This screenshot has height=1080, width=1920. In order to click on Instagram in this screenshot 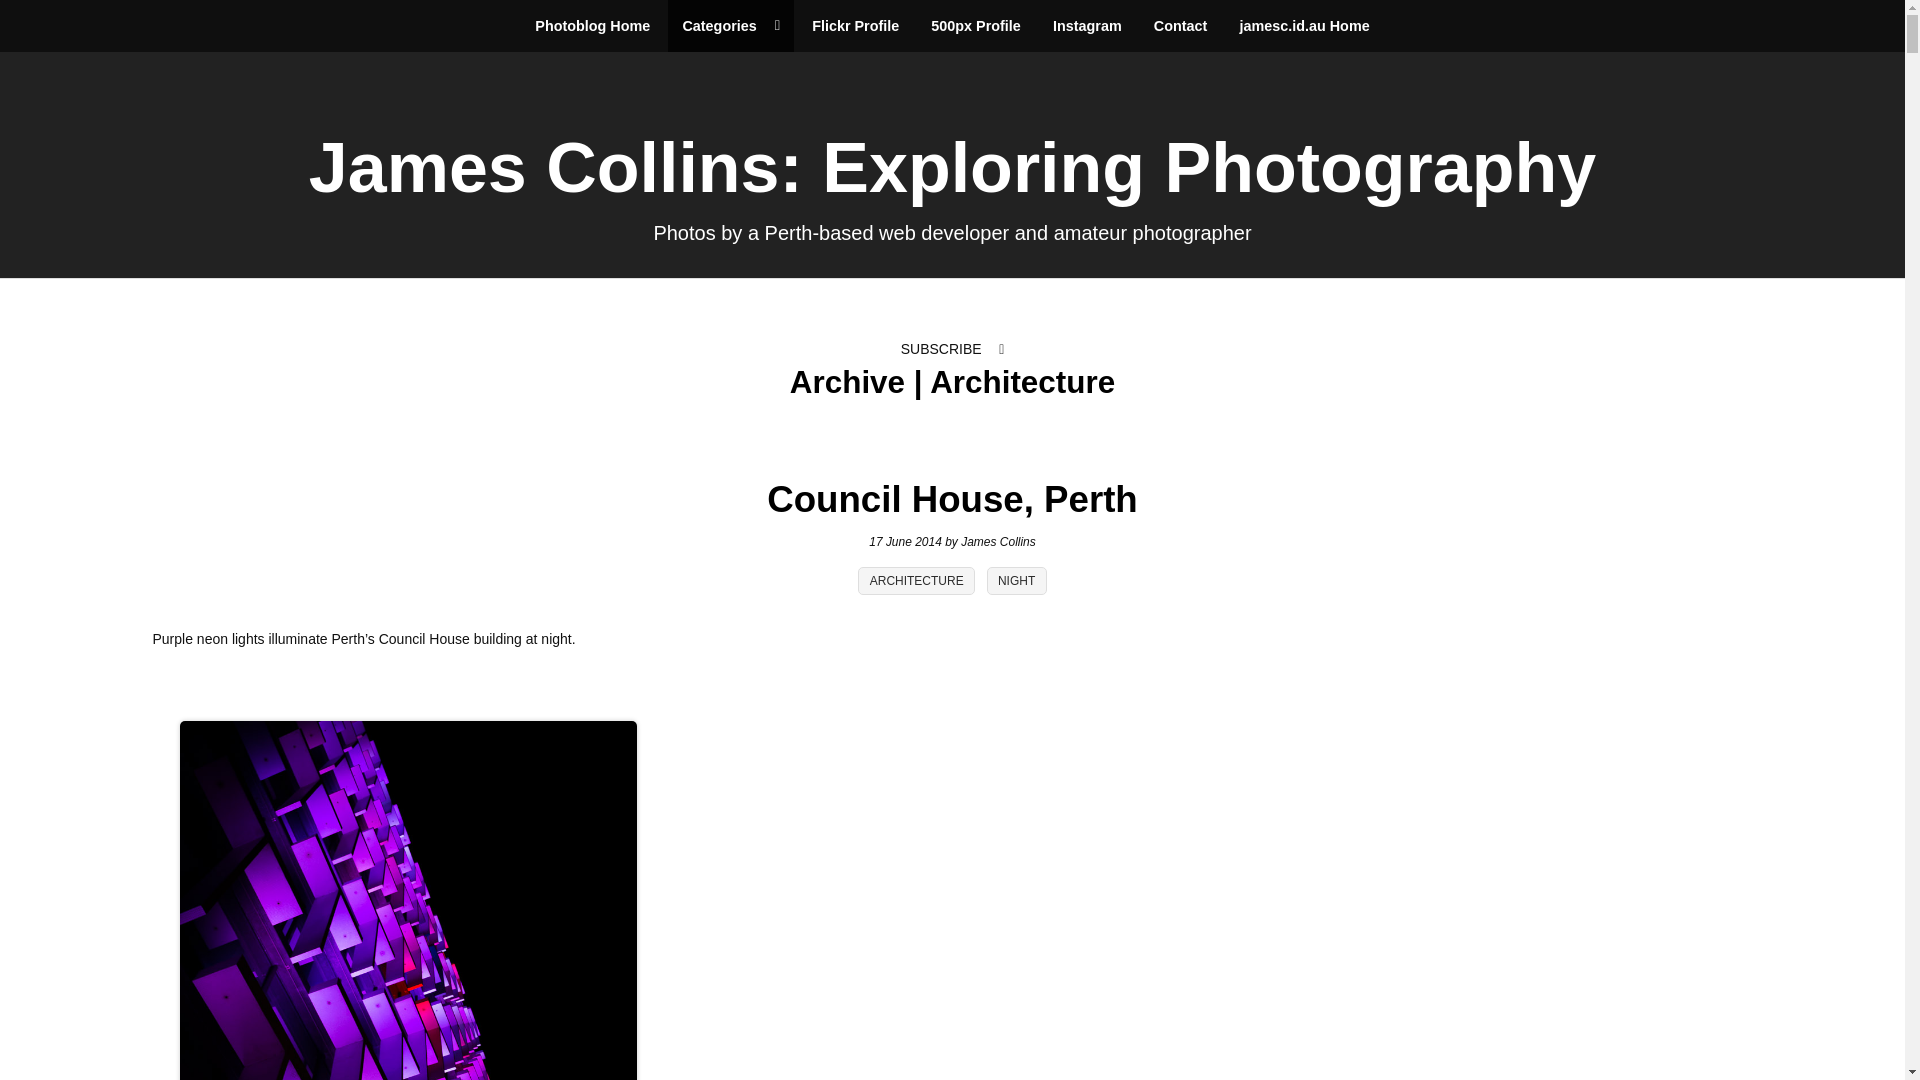, I will do `click(1087, 26)`.